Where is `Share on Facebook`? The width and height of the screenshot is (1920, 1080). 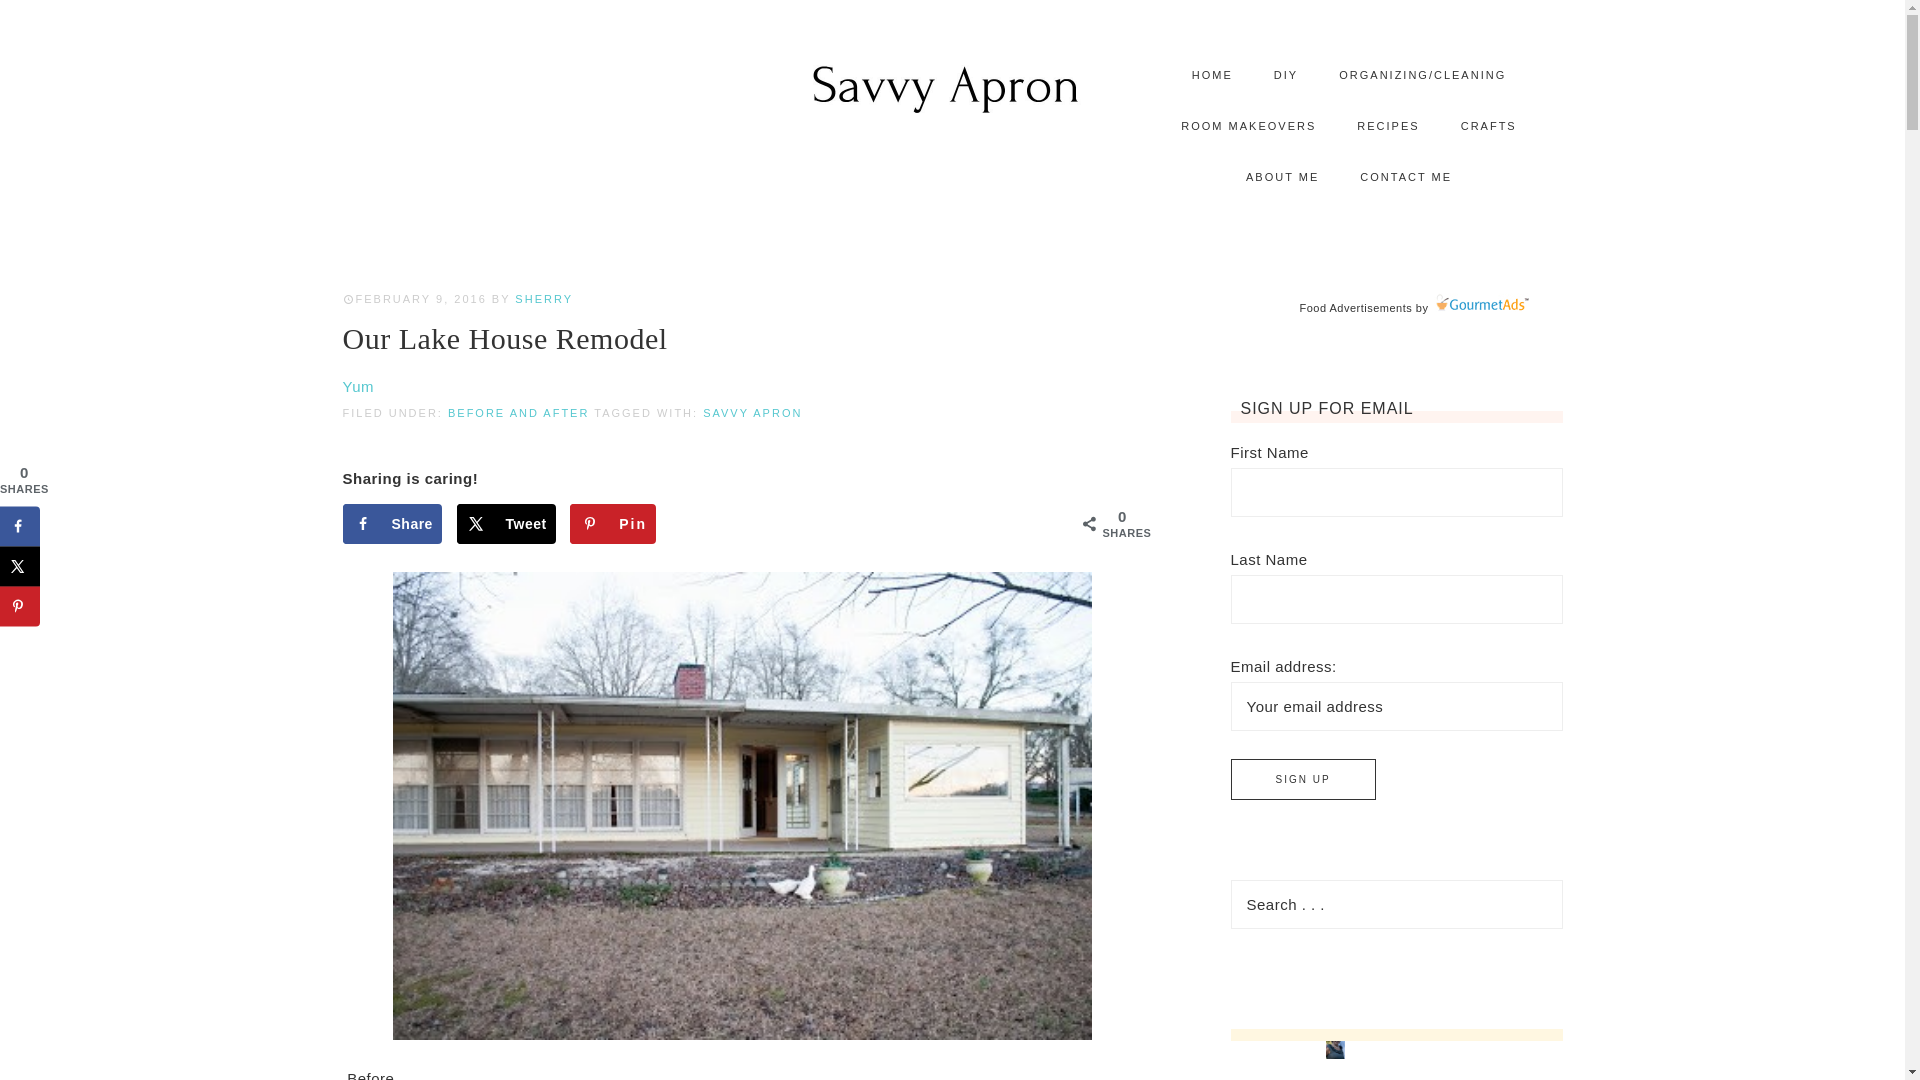 Share on Facebook is located at coordinates (391, 524).